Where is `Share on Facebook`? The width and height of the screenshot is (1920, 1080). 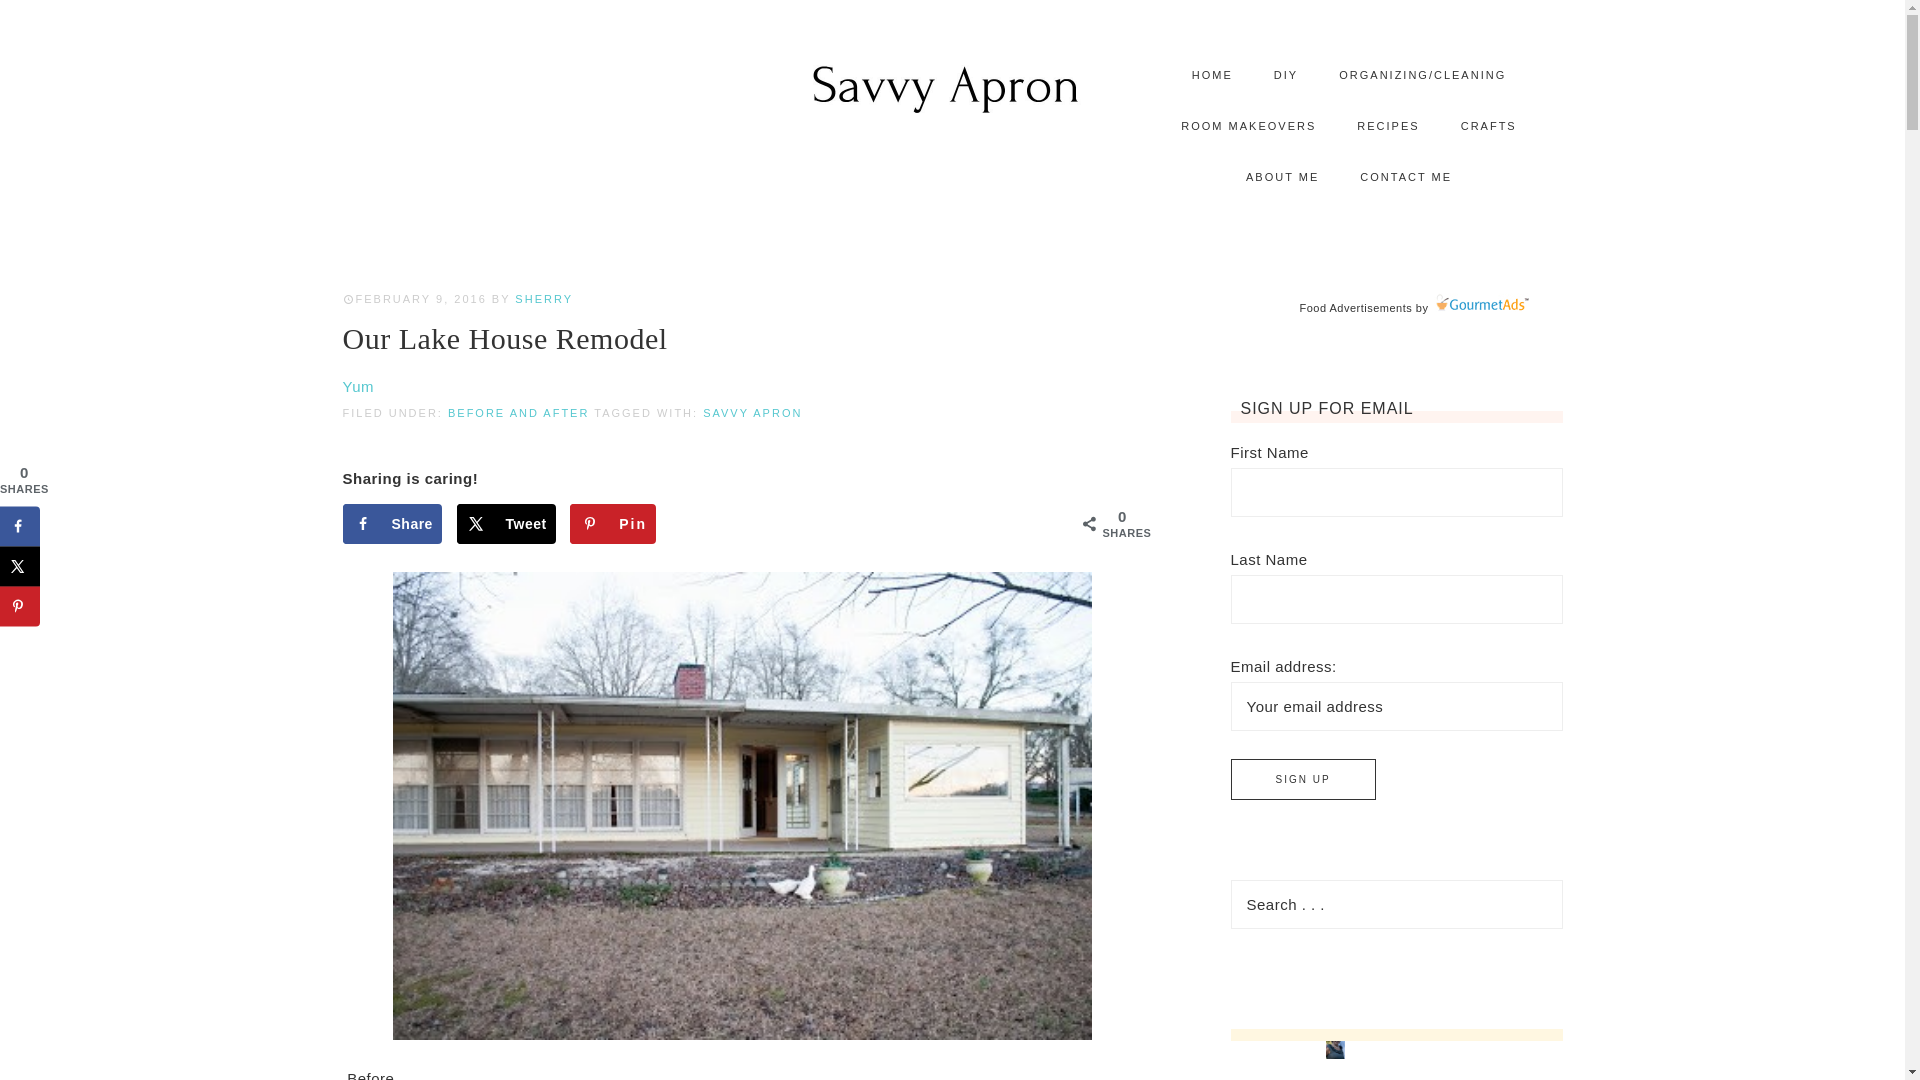 Share on Facebook is located at coordinates (391, 524).